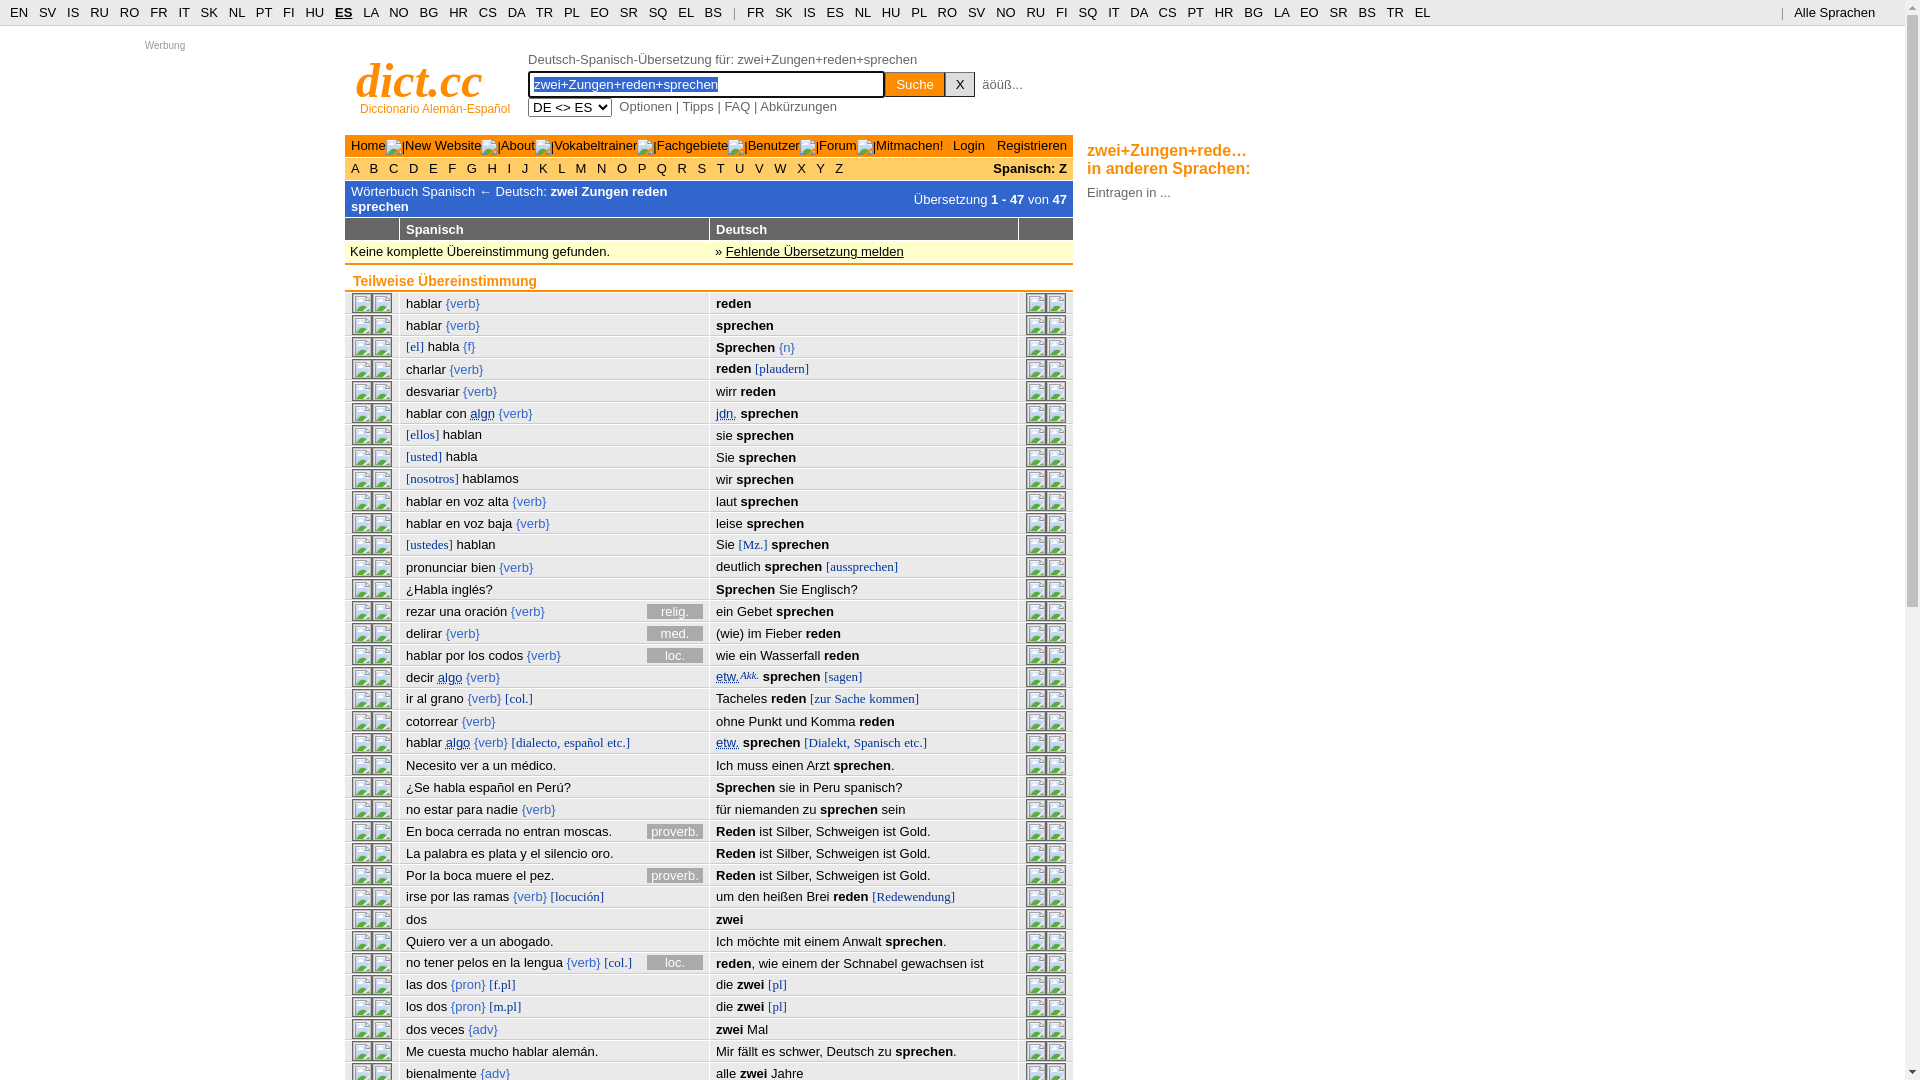 This screenshot has width=1920, height=1080. What do you see at coordinates (100, 12) in the screenshot?
I see `RU` at bounding box center [100, 12].